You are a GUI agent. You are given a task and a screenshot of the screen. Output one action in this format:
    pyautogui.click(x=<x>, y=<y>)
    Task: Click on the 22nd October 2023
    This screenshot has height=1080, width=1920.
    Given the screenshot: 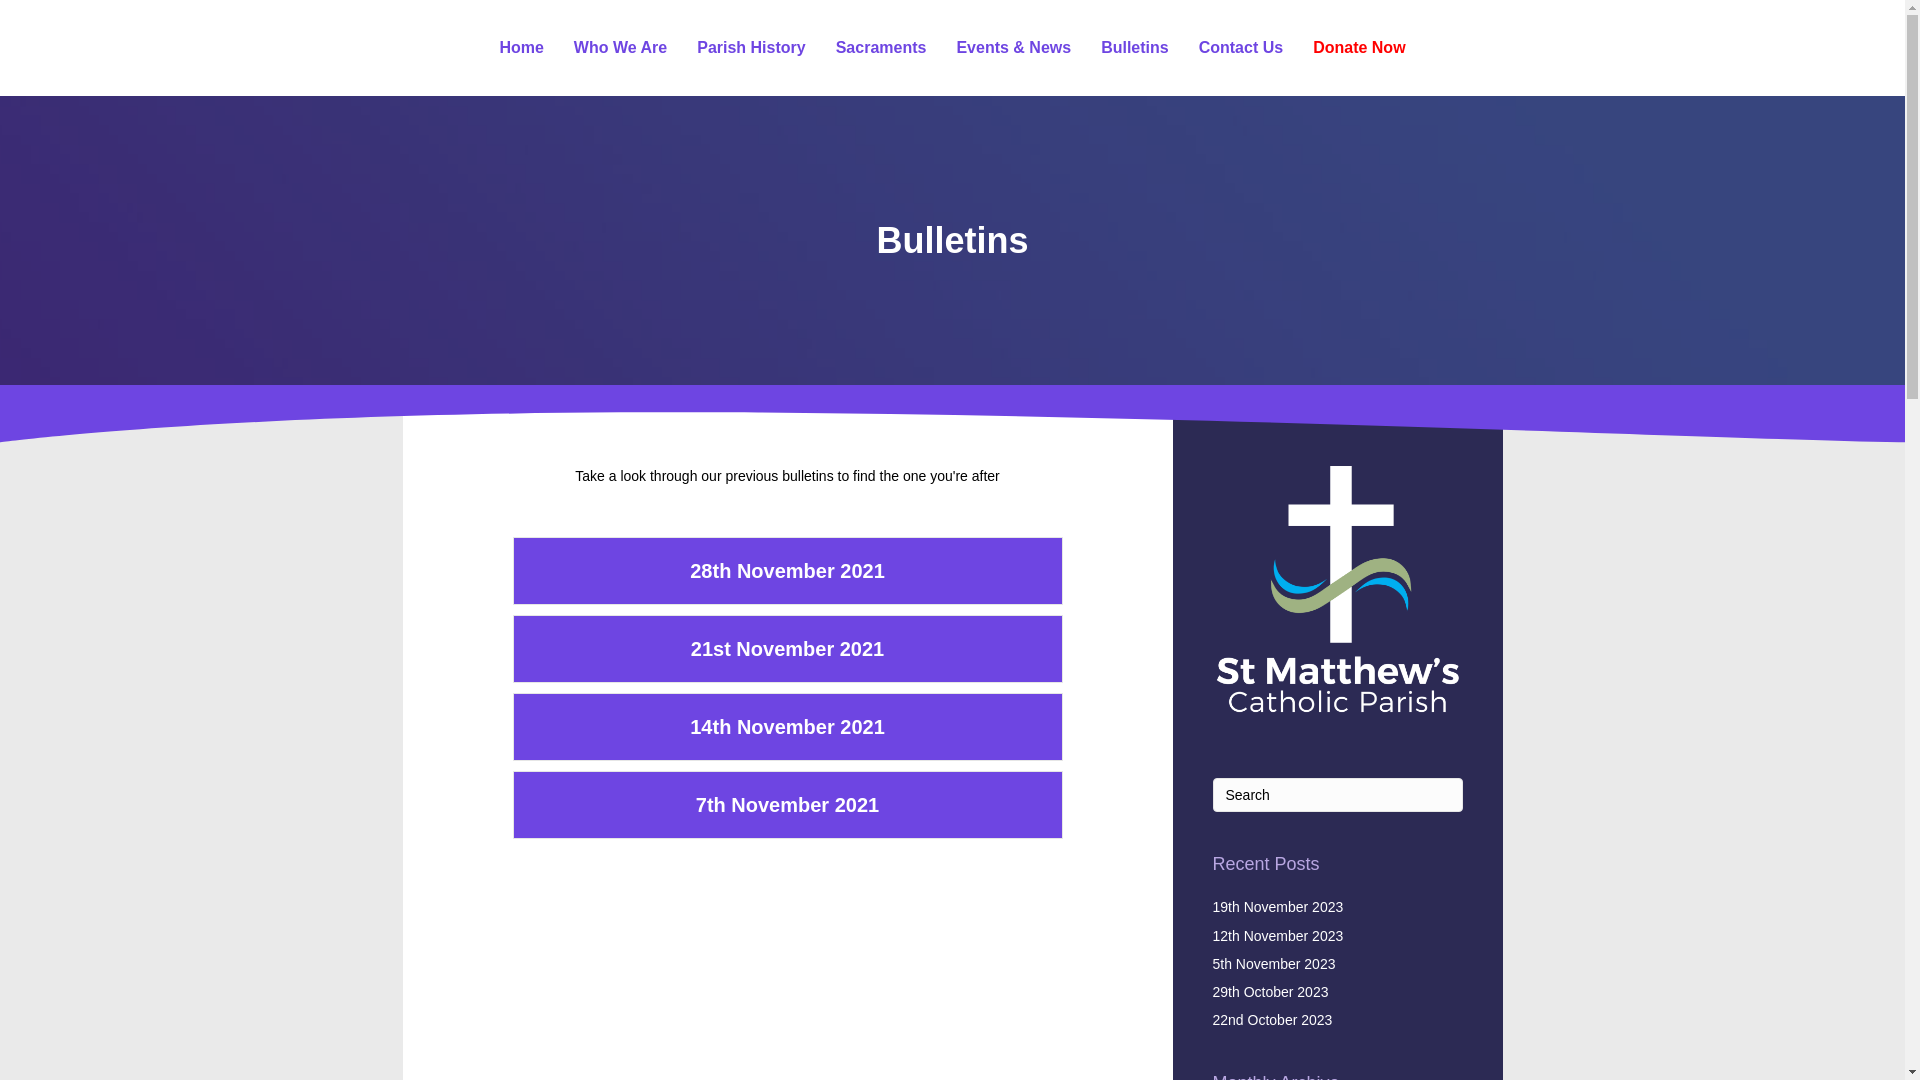 What is the action you would take?
    pyautogui.click(x=1272, y=1020)
    